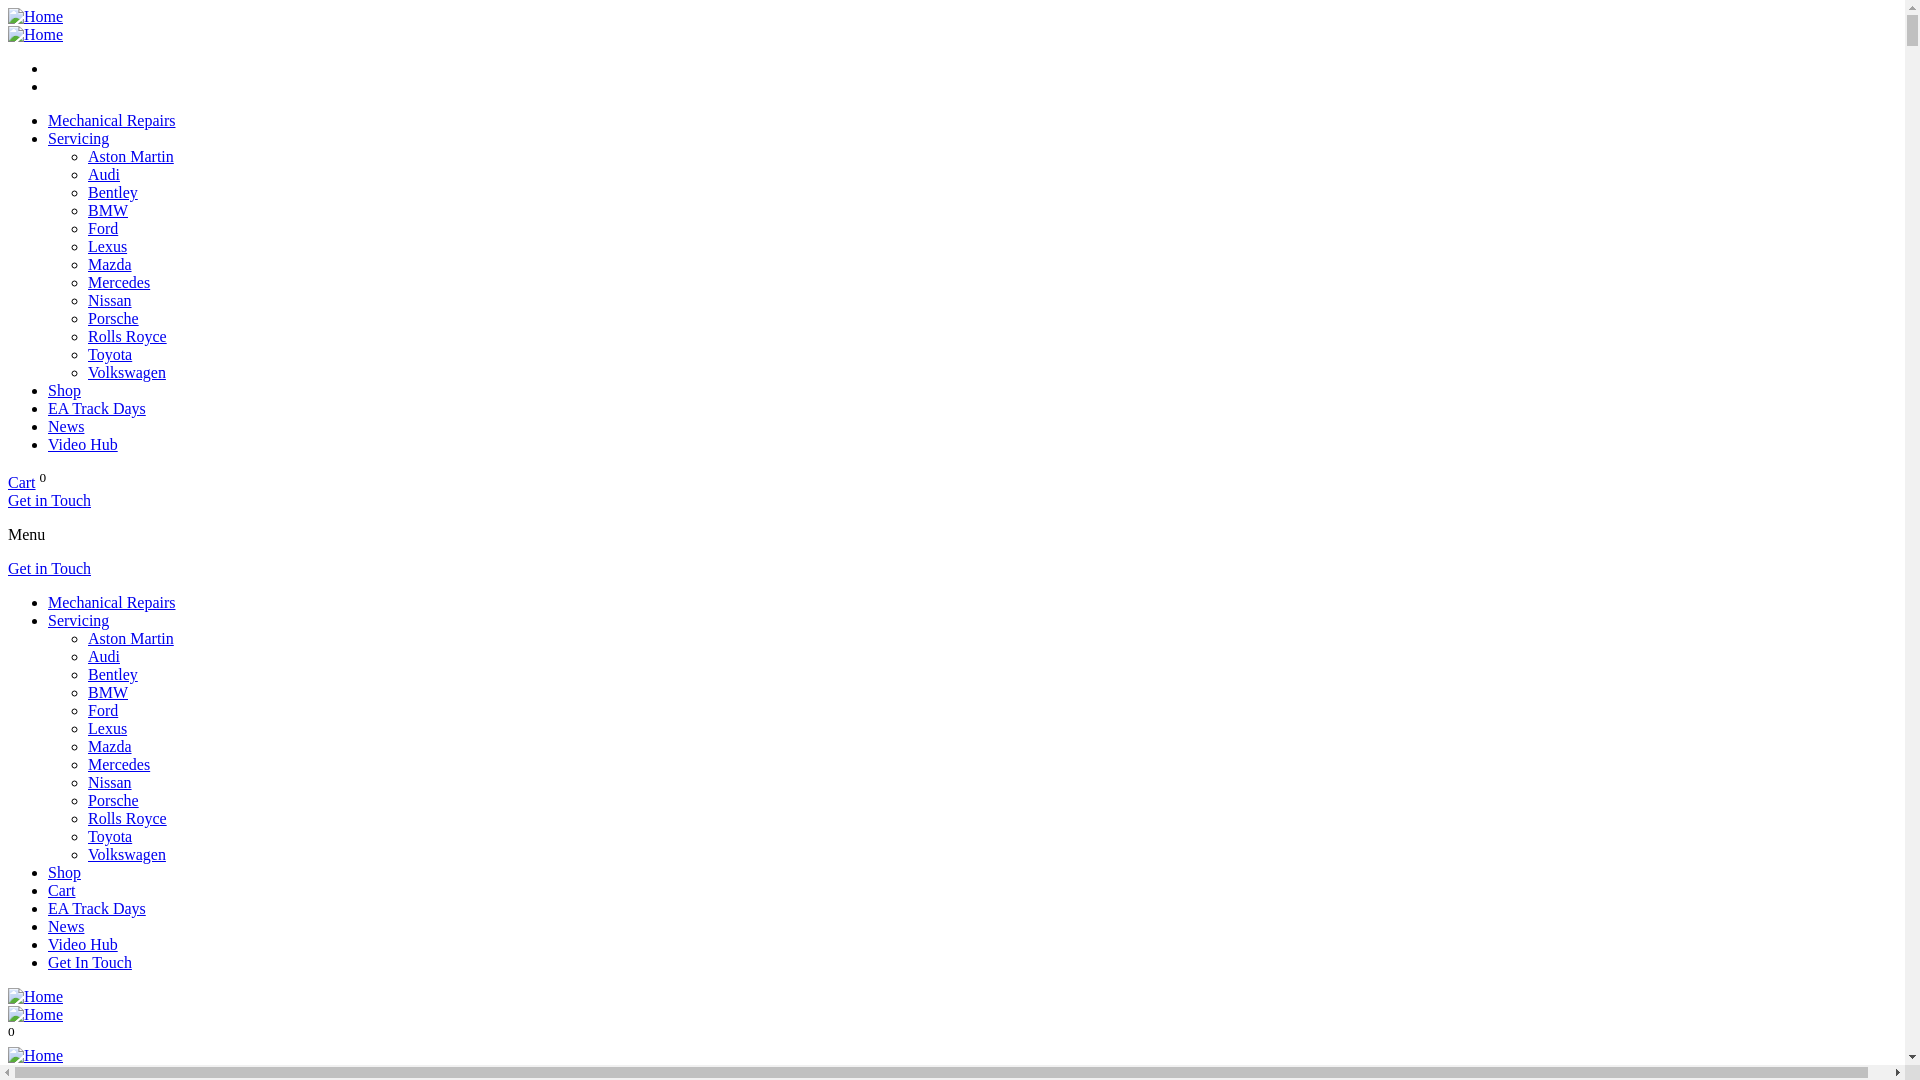 The image size is (1920, 1080). Describe the element at coordinates (22, 482) in the screenshot. I see `Cart` at that location.